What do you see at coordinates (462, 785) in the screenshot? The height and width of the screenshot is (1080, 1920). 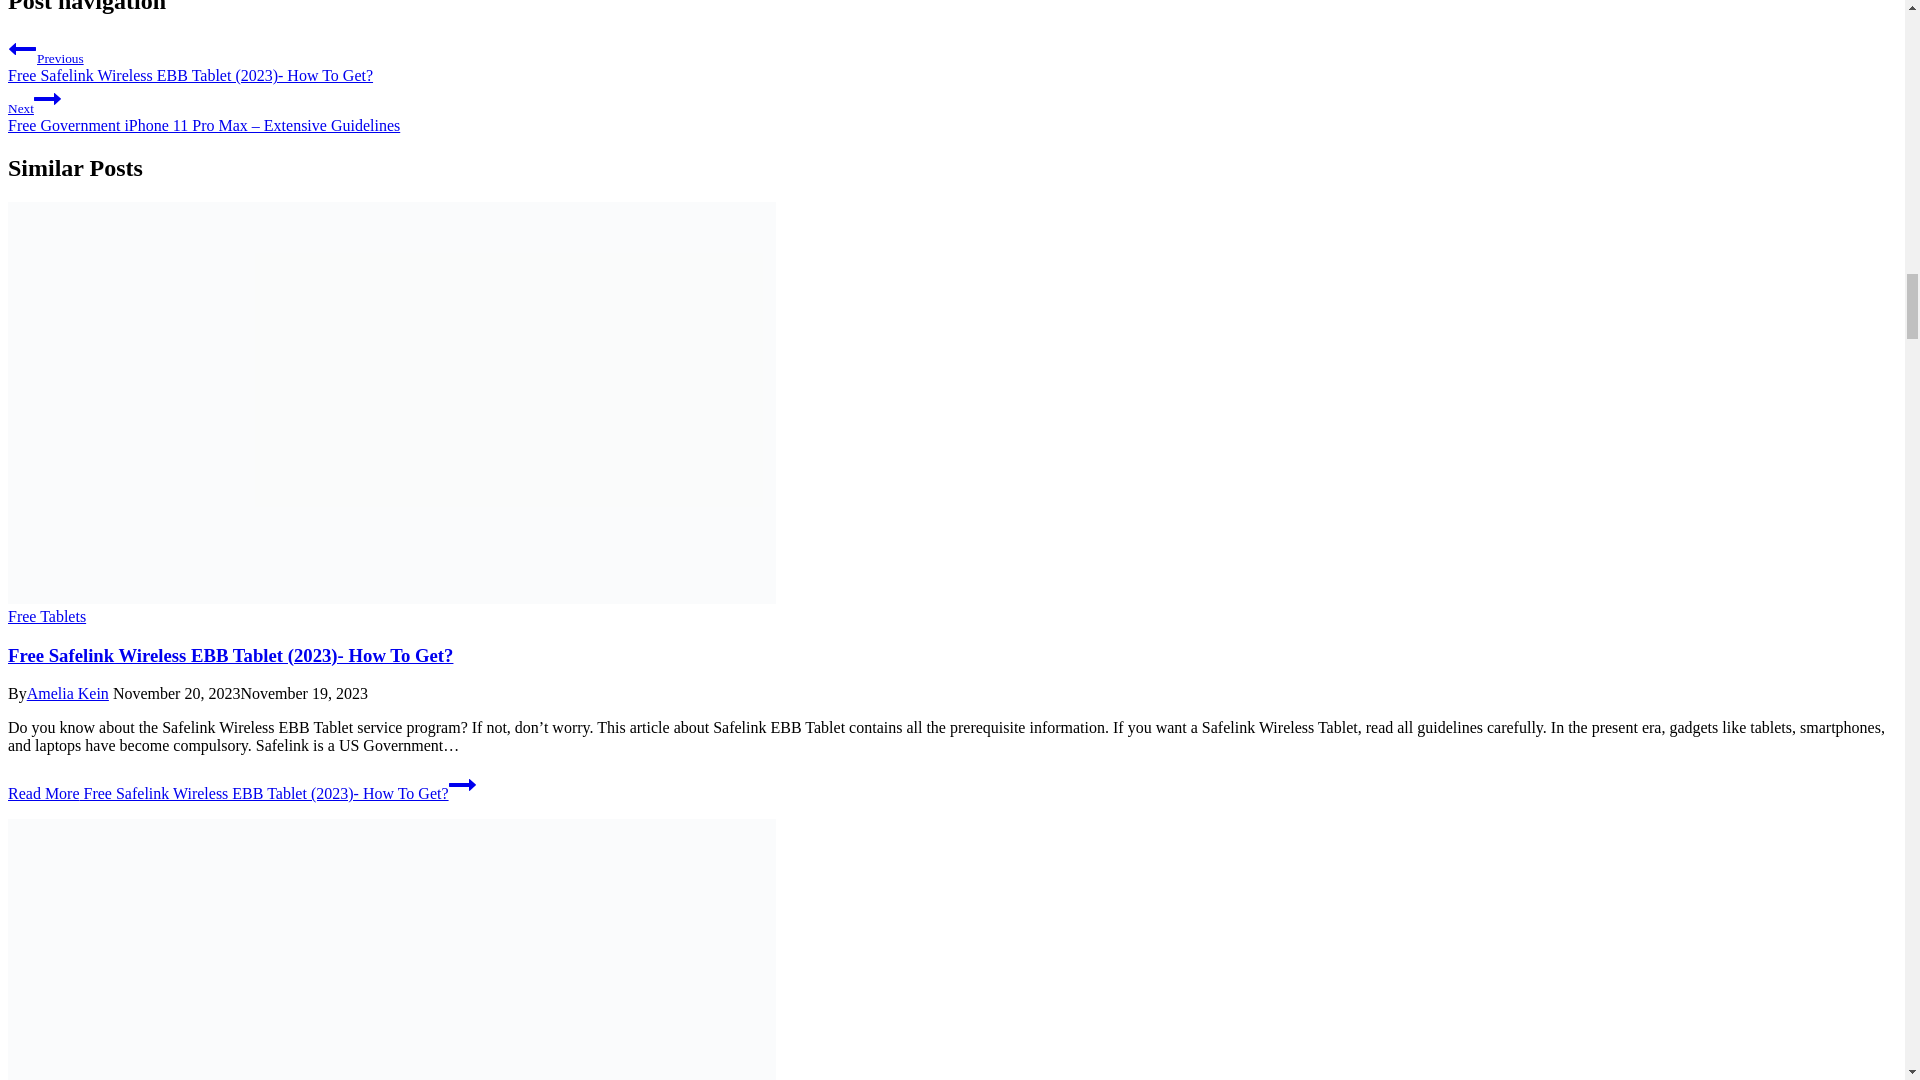 I see `Continue` at bounding box center [462, 785].